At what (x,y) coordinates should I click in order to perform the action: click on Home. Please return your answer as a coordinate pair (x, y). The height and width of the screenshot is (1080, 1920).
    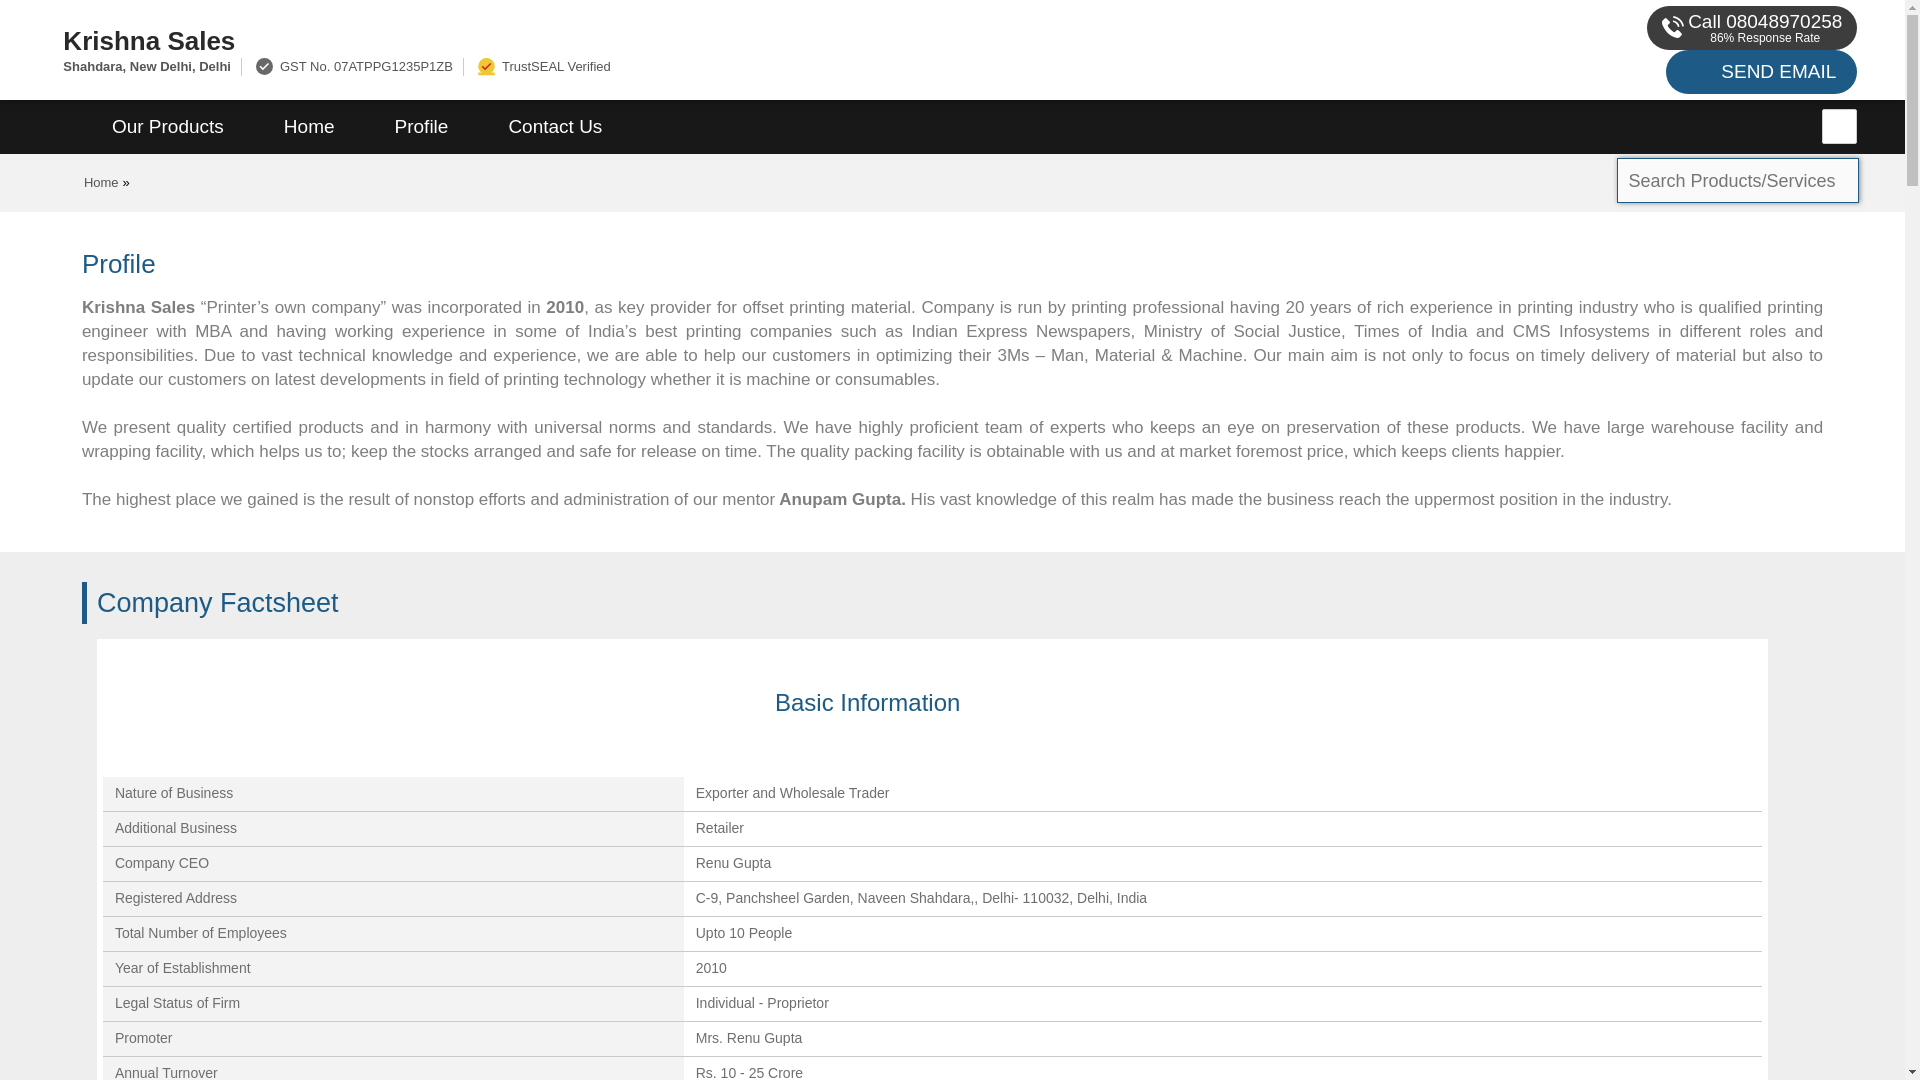
    Looking at the image, I should click on (102, 182).